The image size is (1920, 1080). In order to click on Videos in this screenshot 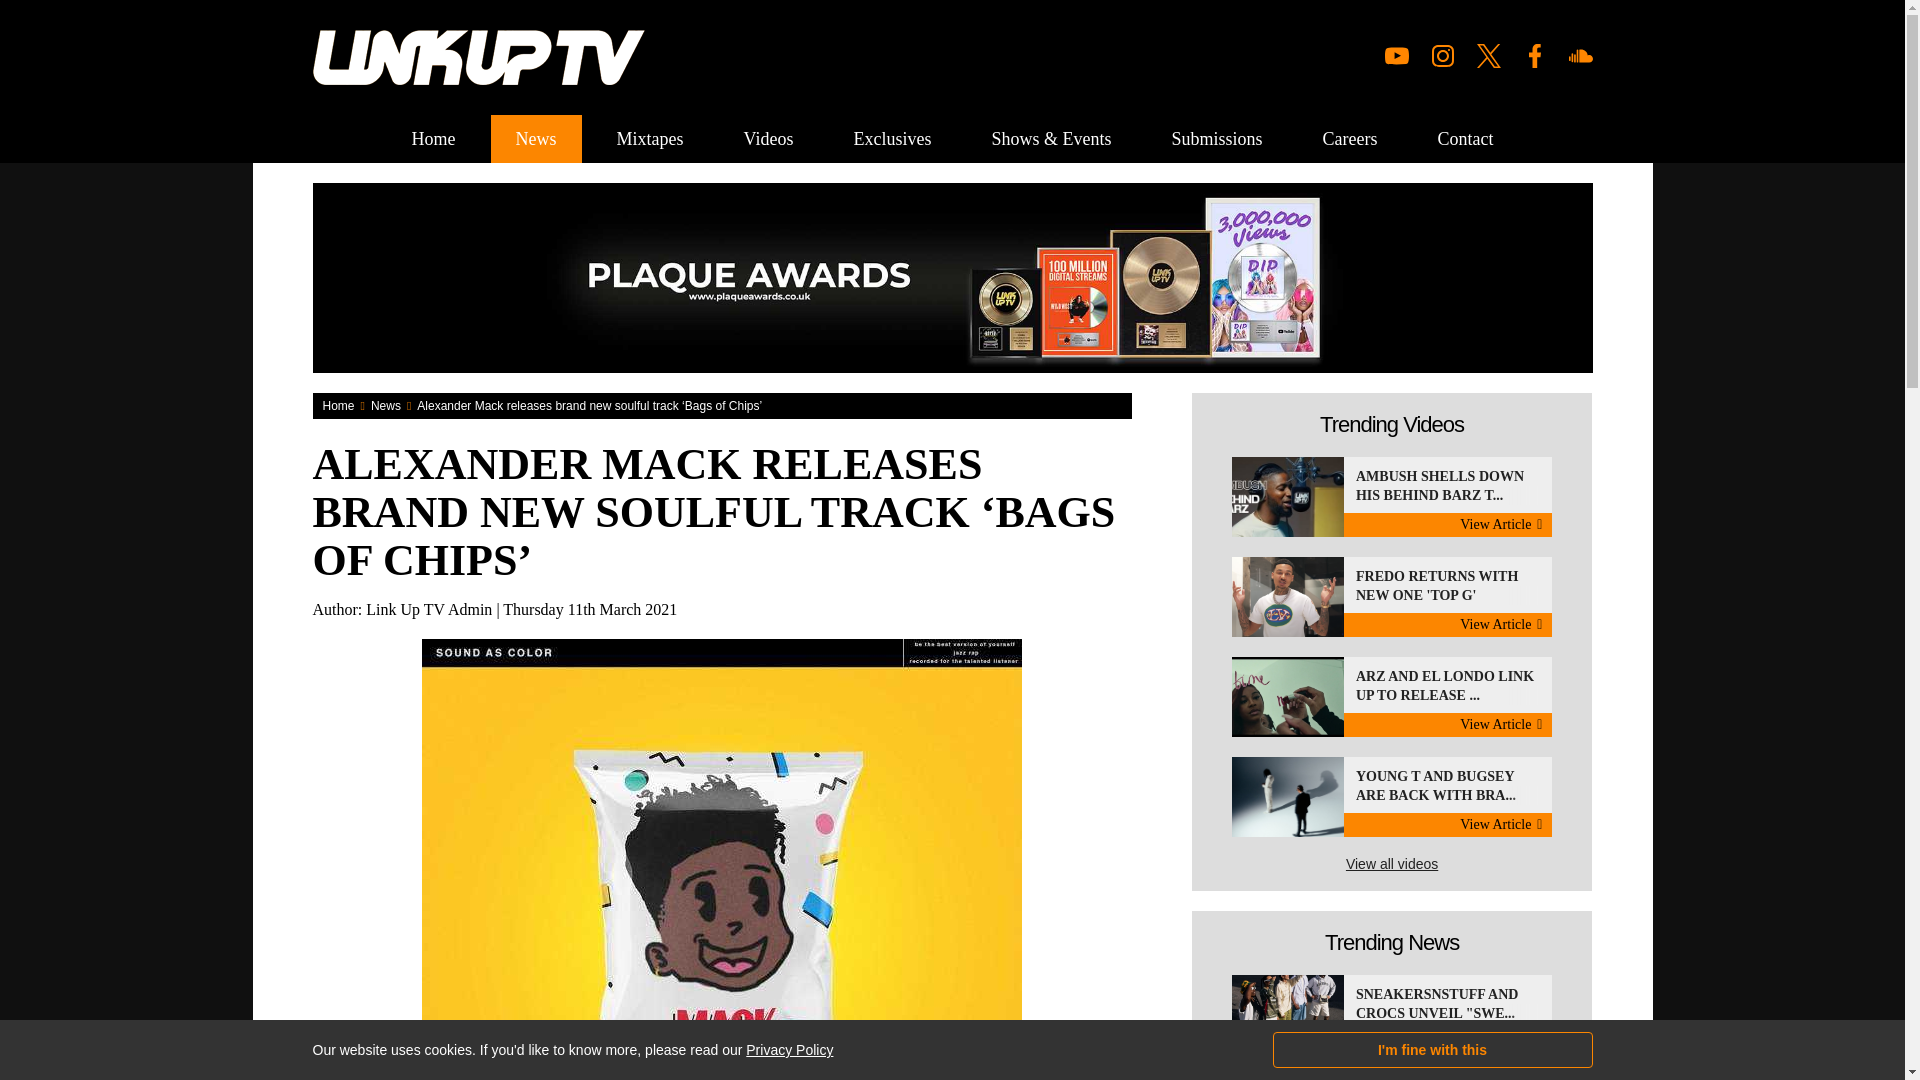, I will do `click(1392, 597)`.